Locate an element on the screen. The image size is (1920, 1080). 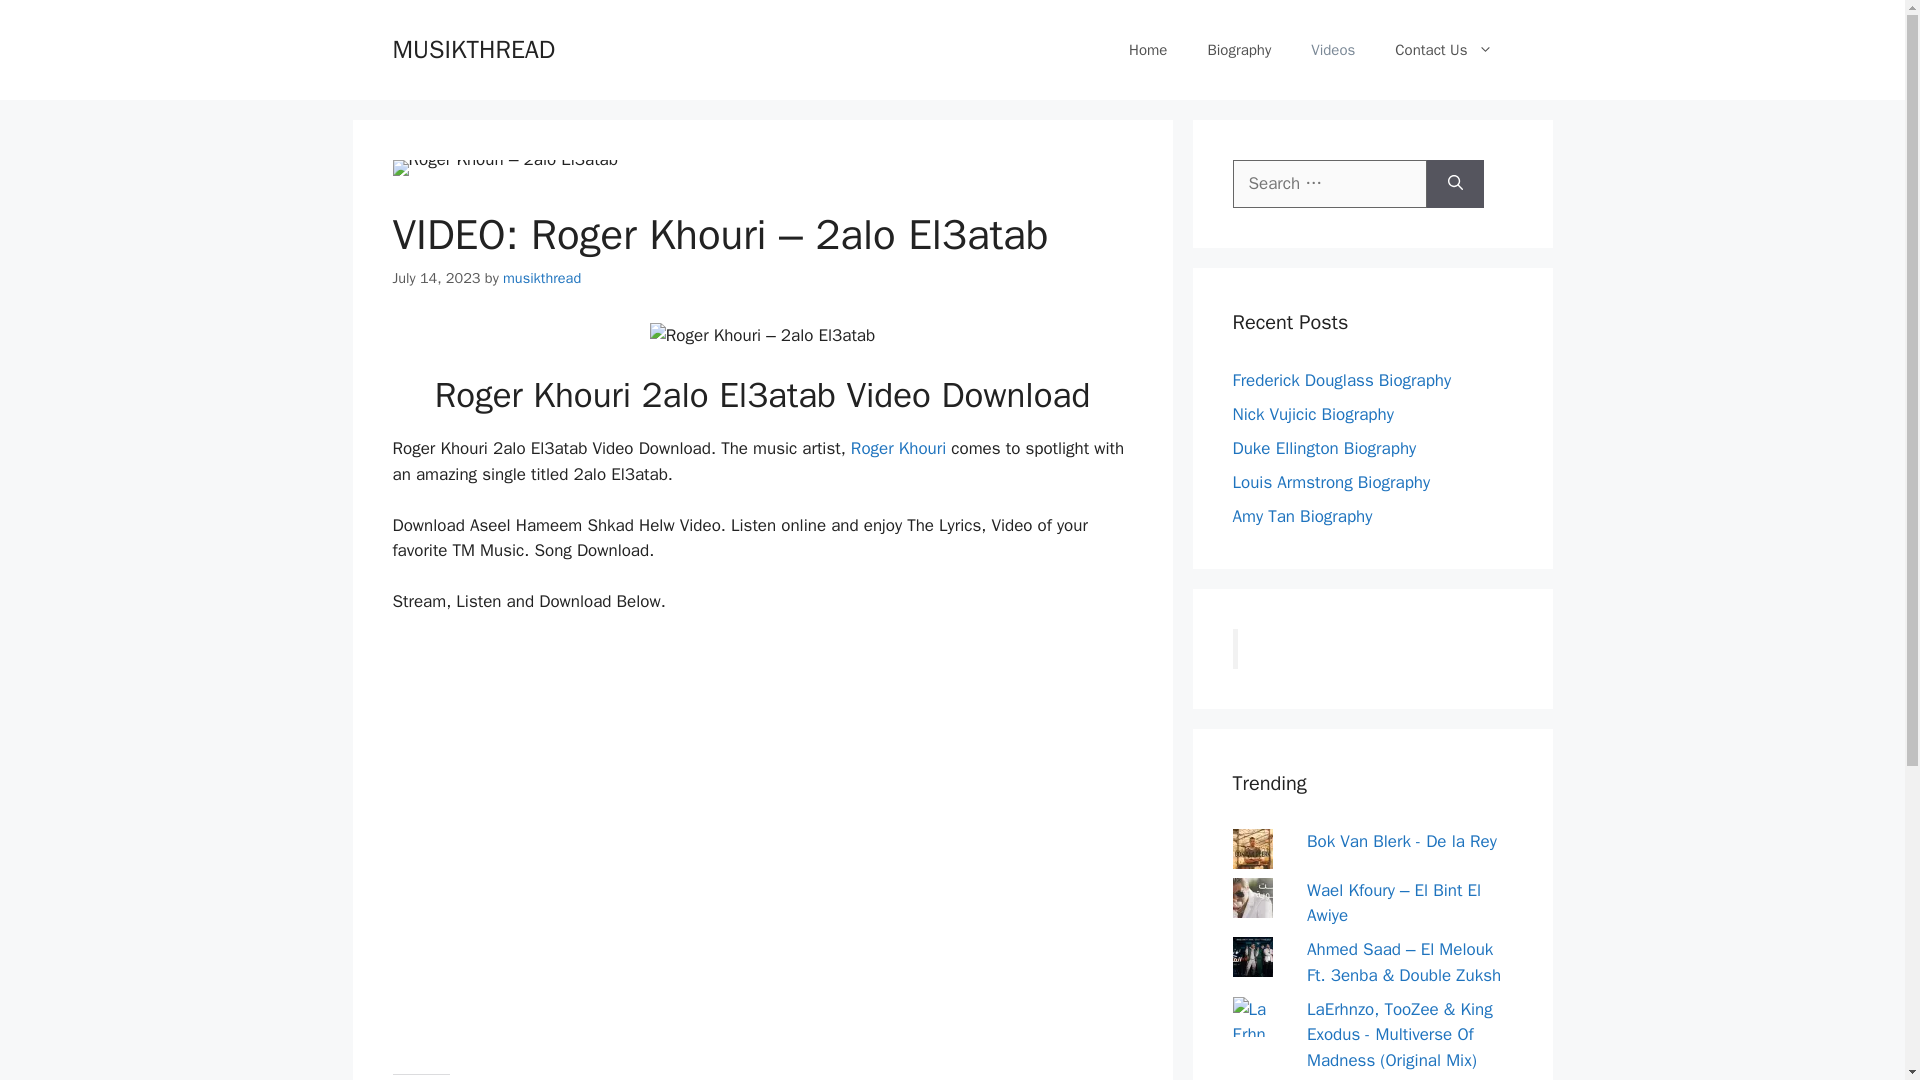
Nick Vujicic Biography is located at coordinates (1312, 414).